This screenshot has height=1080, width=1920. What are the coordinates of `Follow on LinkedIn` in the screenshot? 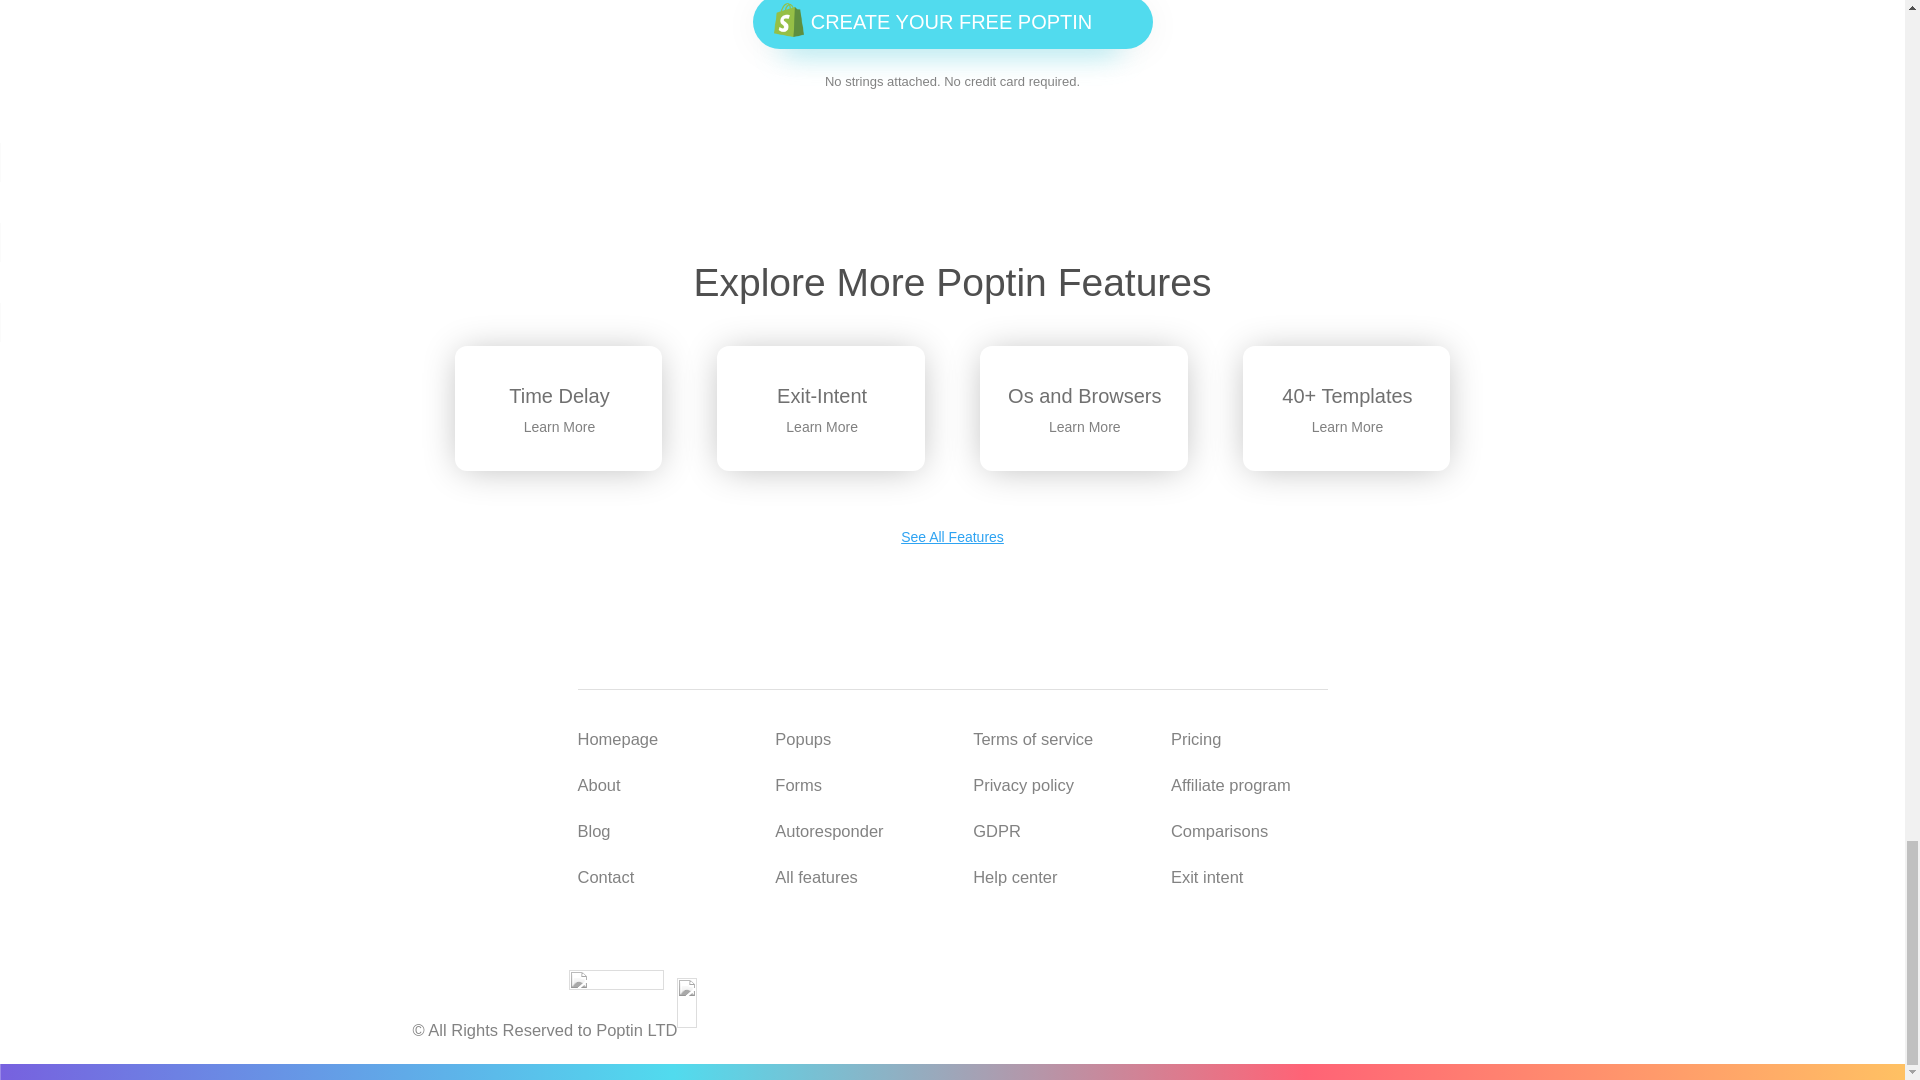 It's located at (1091, 994).